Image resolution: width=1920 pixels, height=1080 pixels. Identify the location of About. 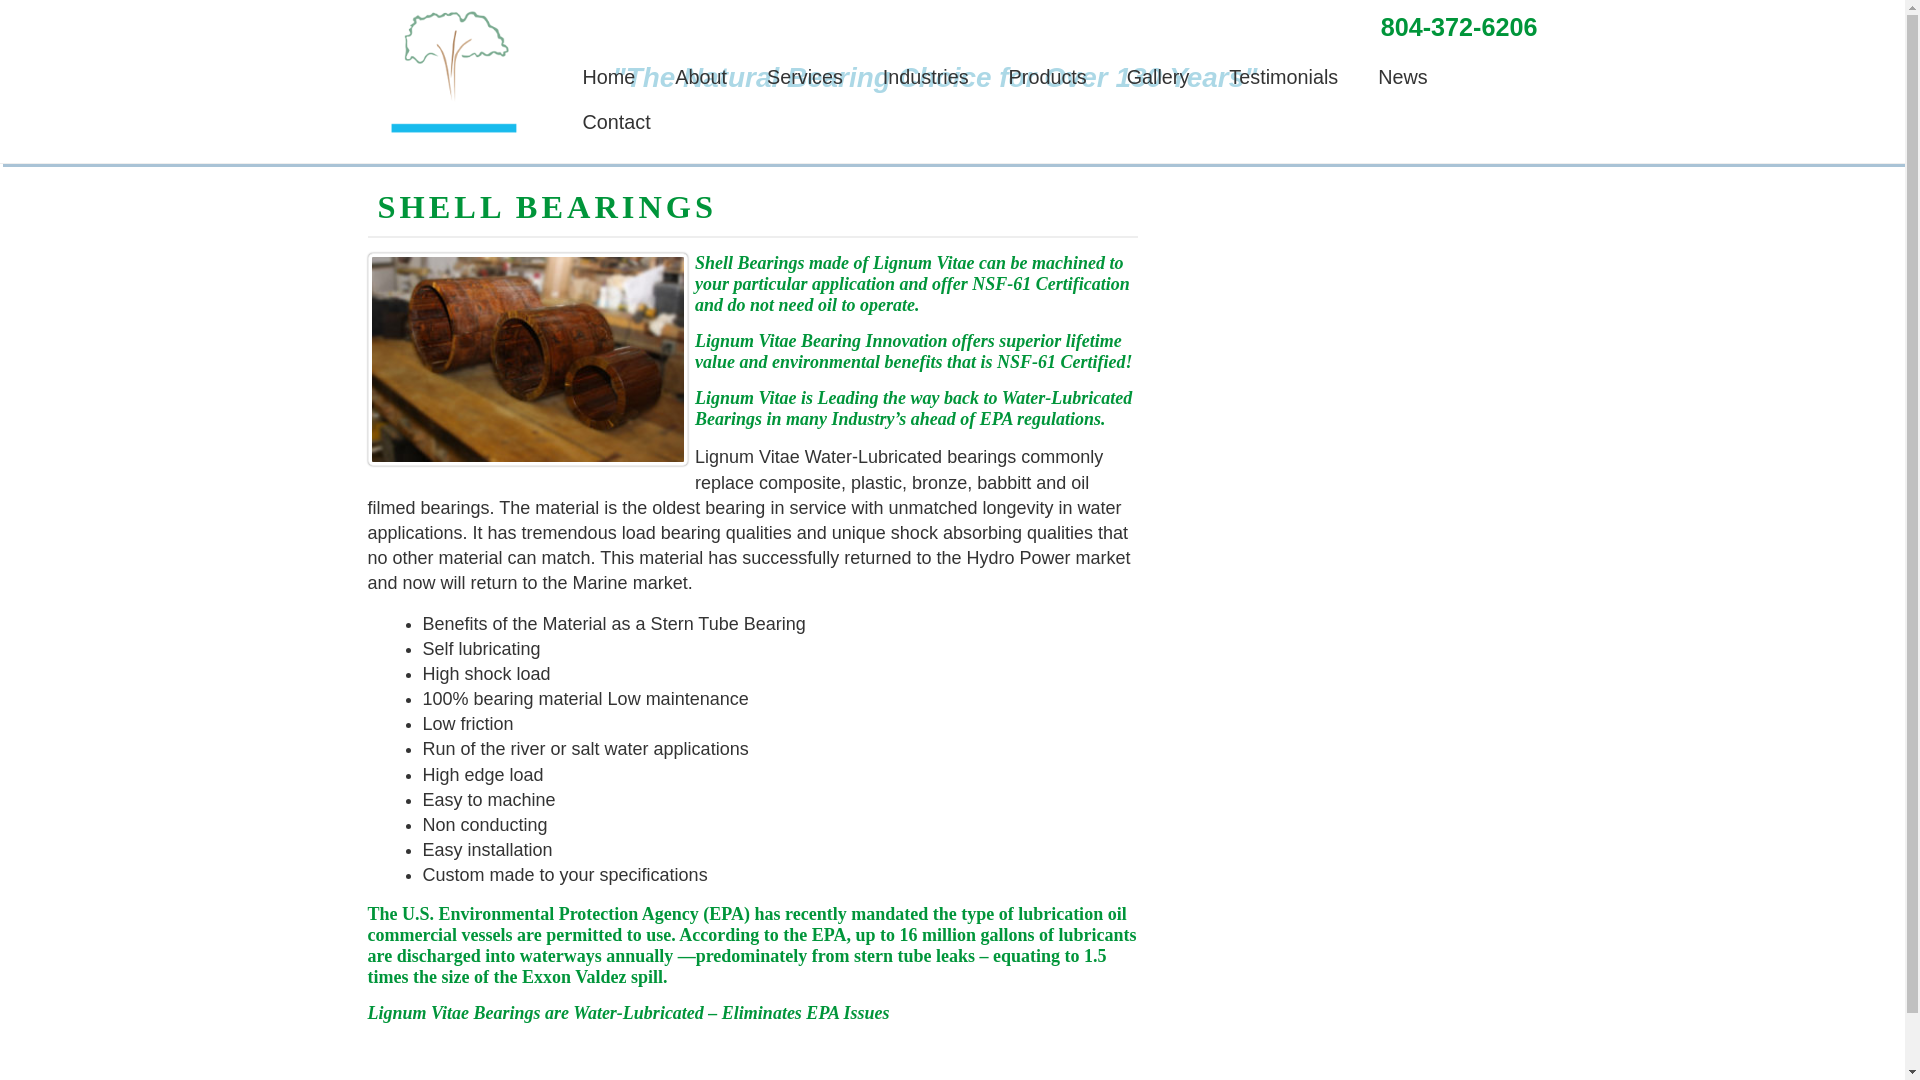
(700, 78).